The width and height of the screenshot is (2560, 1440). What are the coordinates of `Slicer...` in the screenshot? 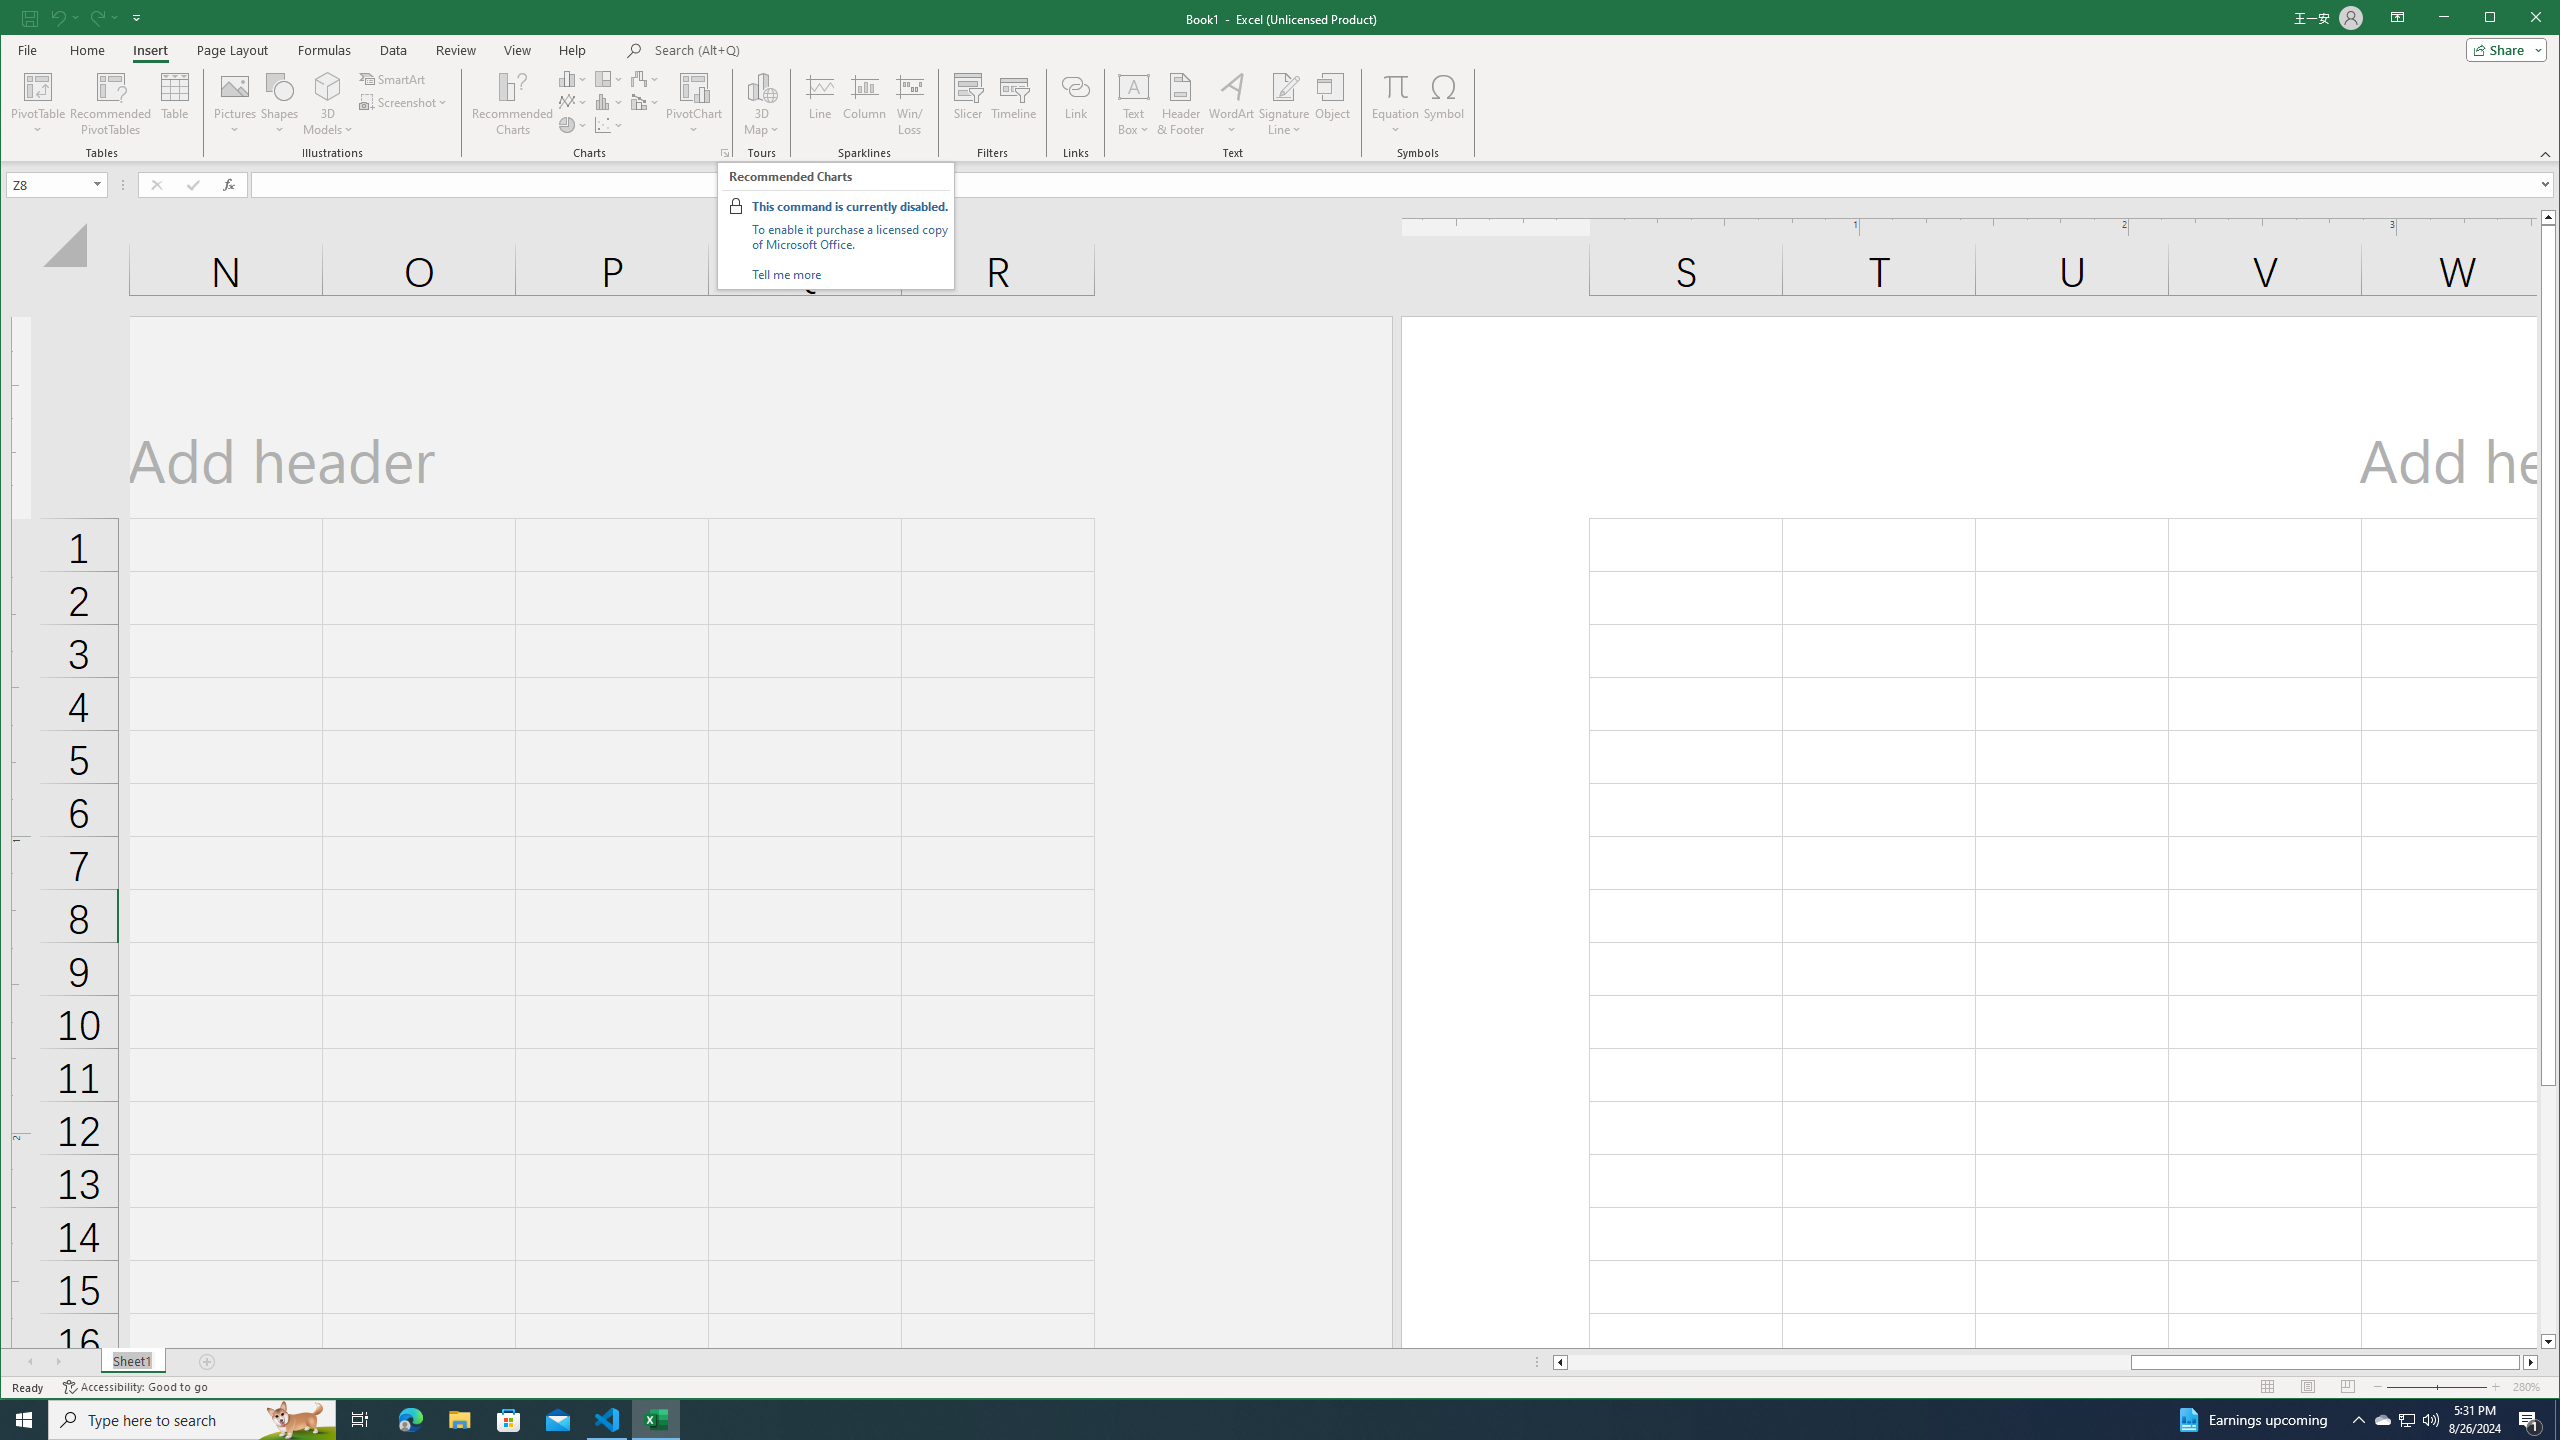 It's located at (968, 104).